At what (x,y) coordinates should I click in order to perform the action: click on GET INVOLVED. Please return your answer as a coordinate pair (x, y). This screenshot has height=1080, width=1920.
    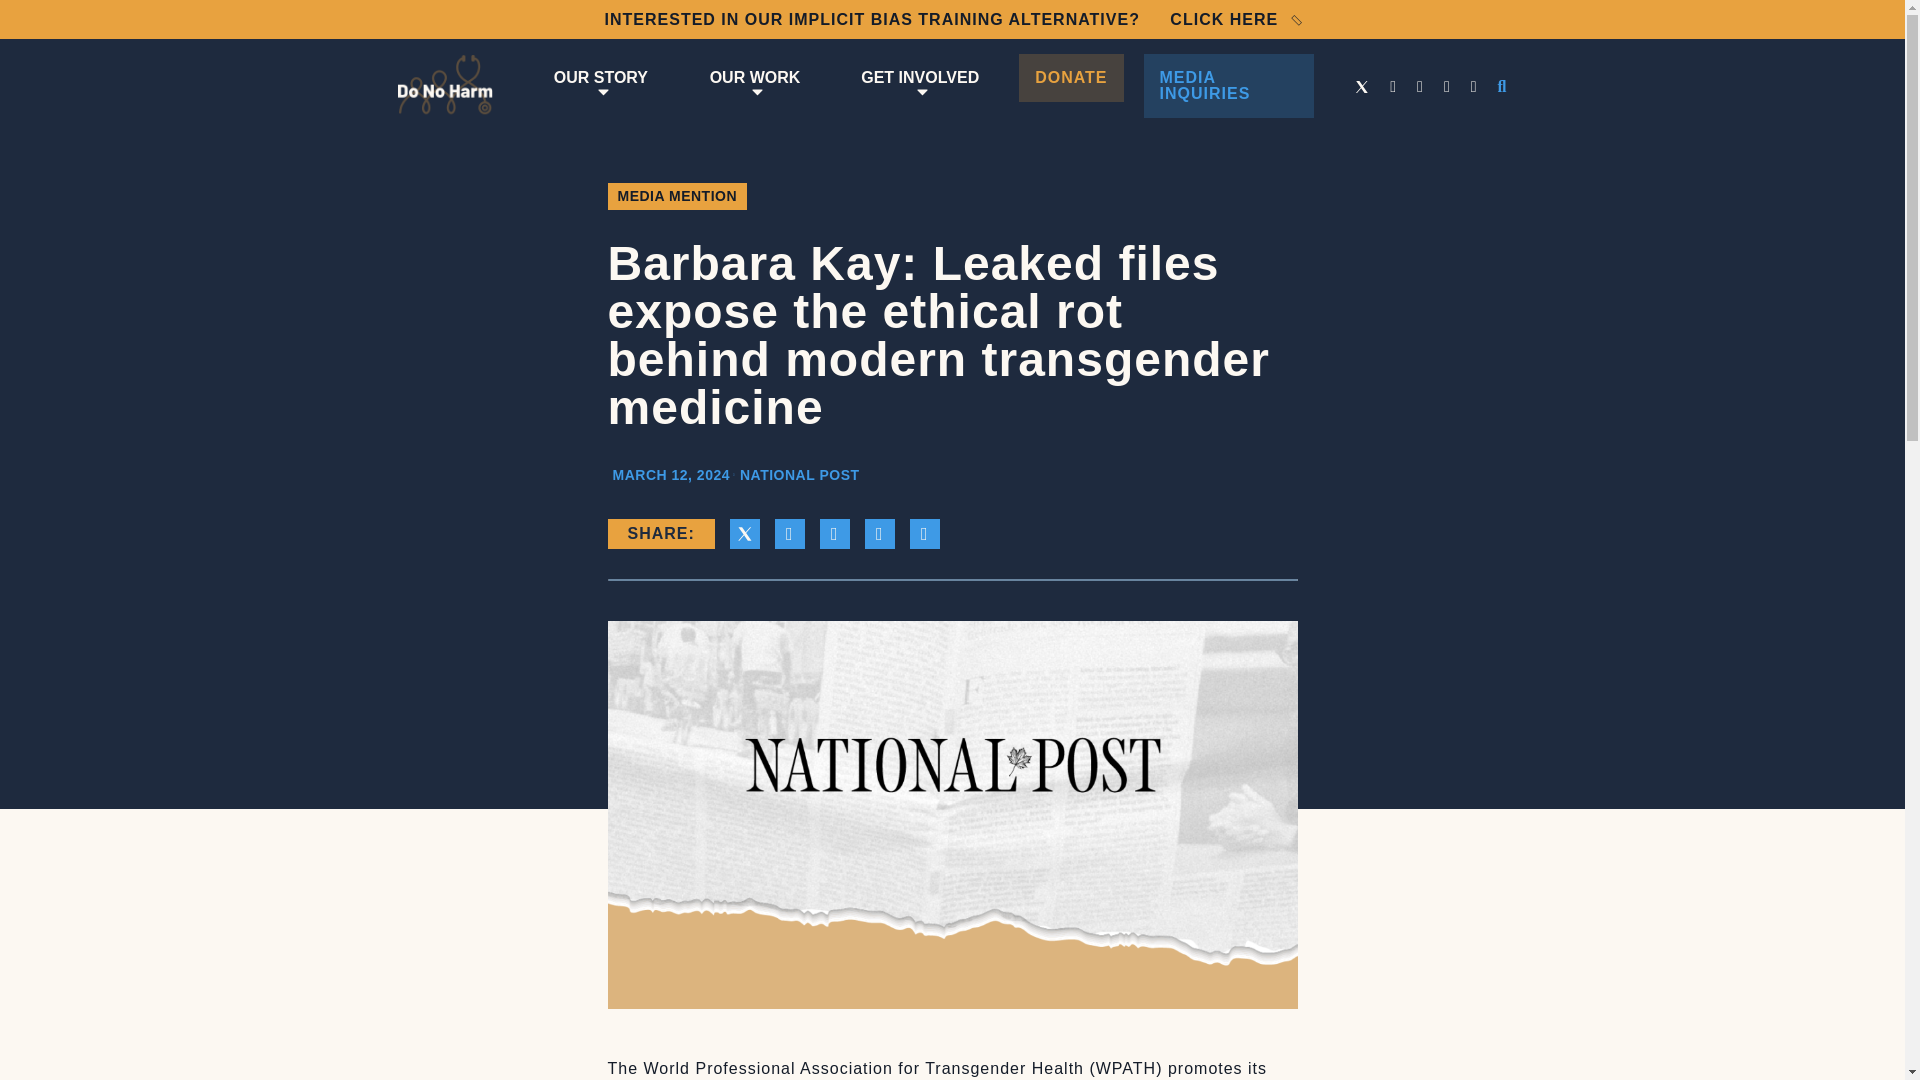
    Looking at the image, I should click on (919, 86).